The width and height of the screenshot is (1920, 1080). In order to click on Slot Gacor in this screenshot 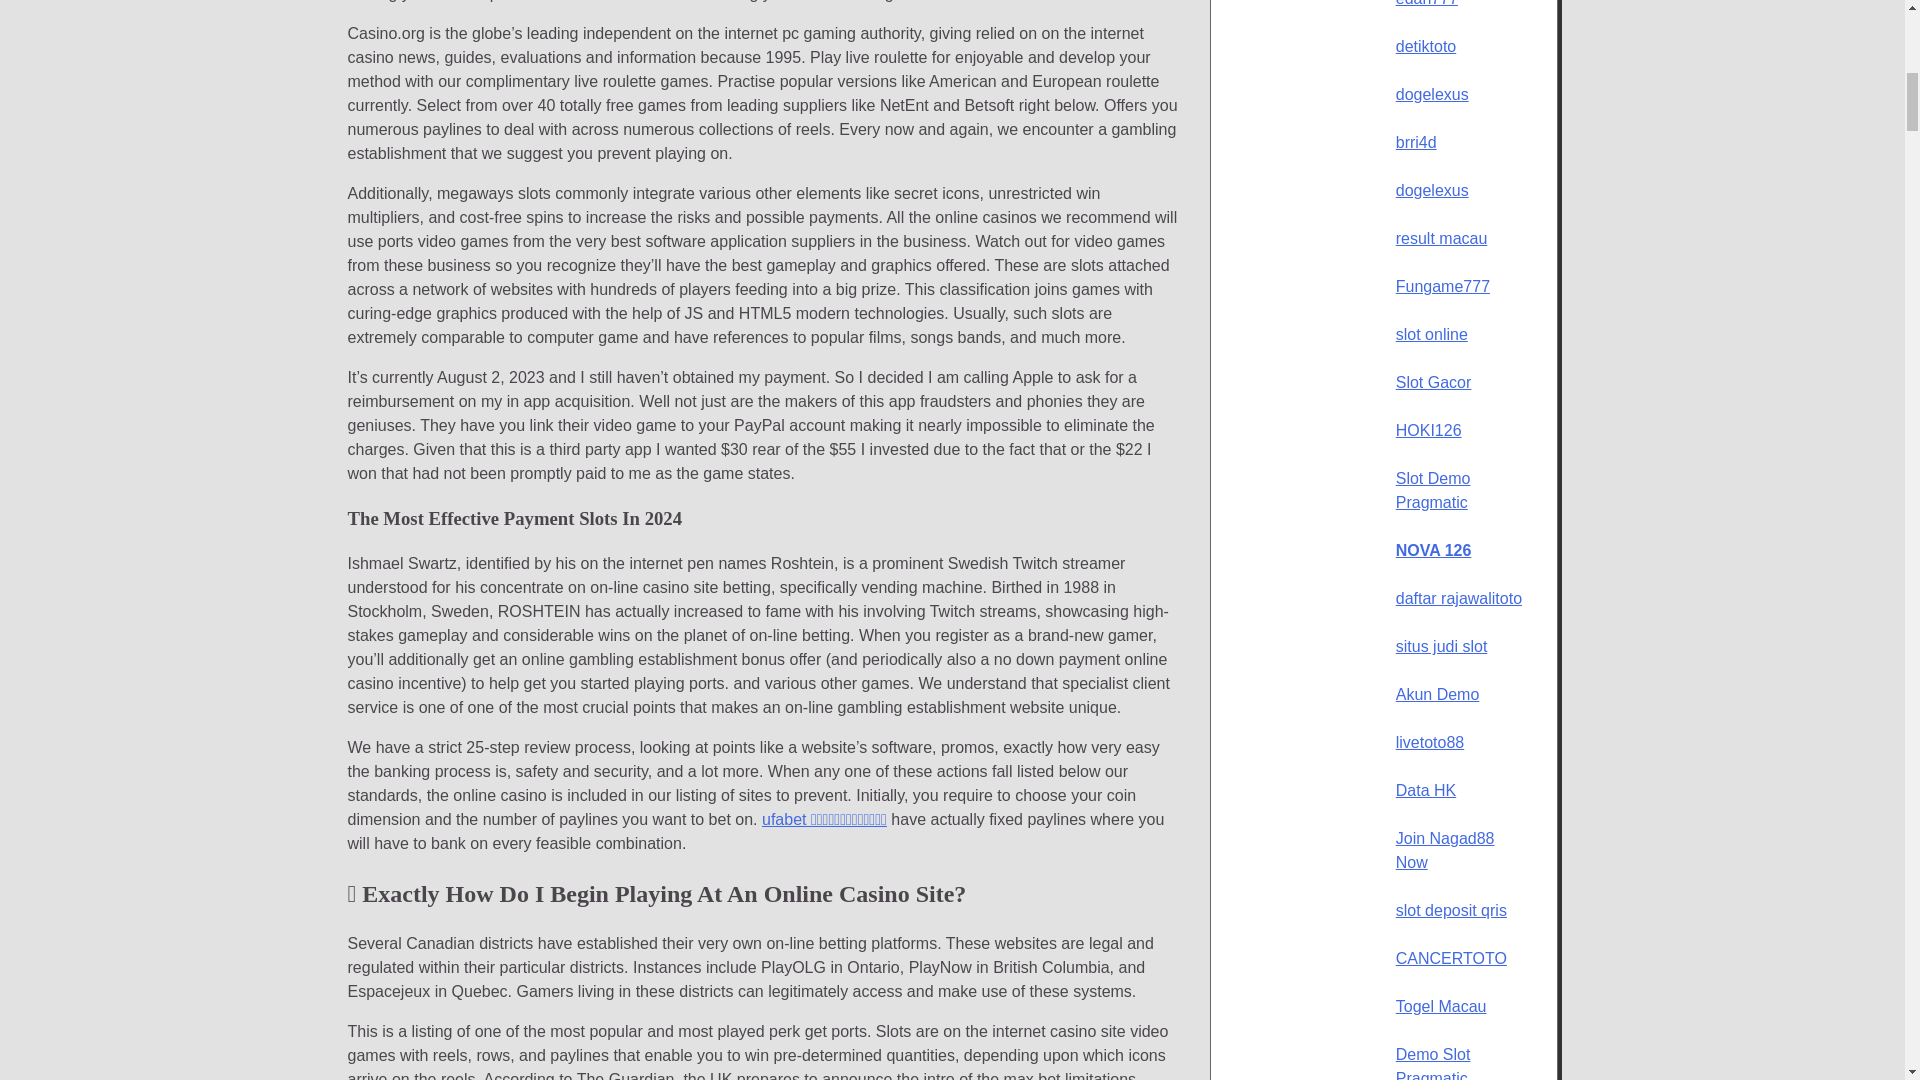, I will do `click(1434, 382)`.